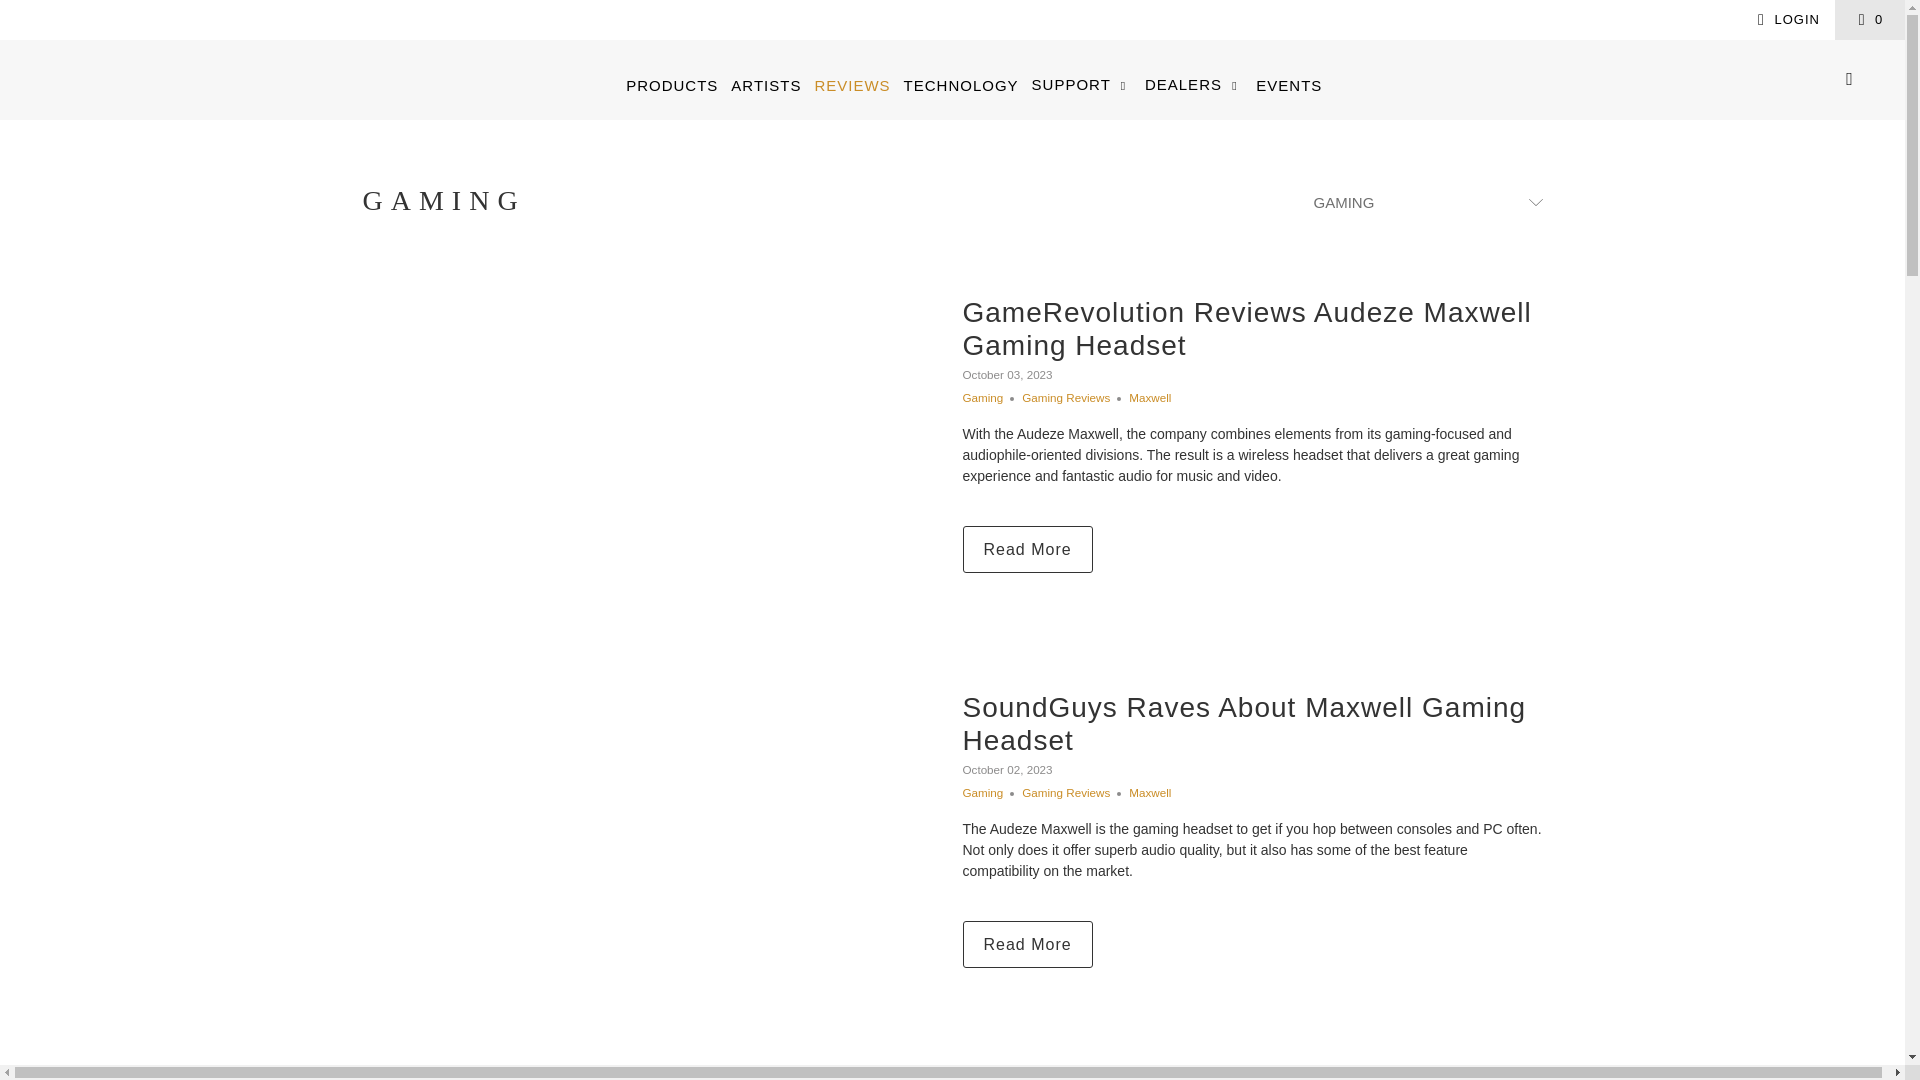 This screenshot has width=1920, height=1080. I want to click on Publication Reviews, so click(443, 200).